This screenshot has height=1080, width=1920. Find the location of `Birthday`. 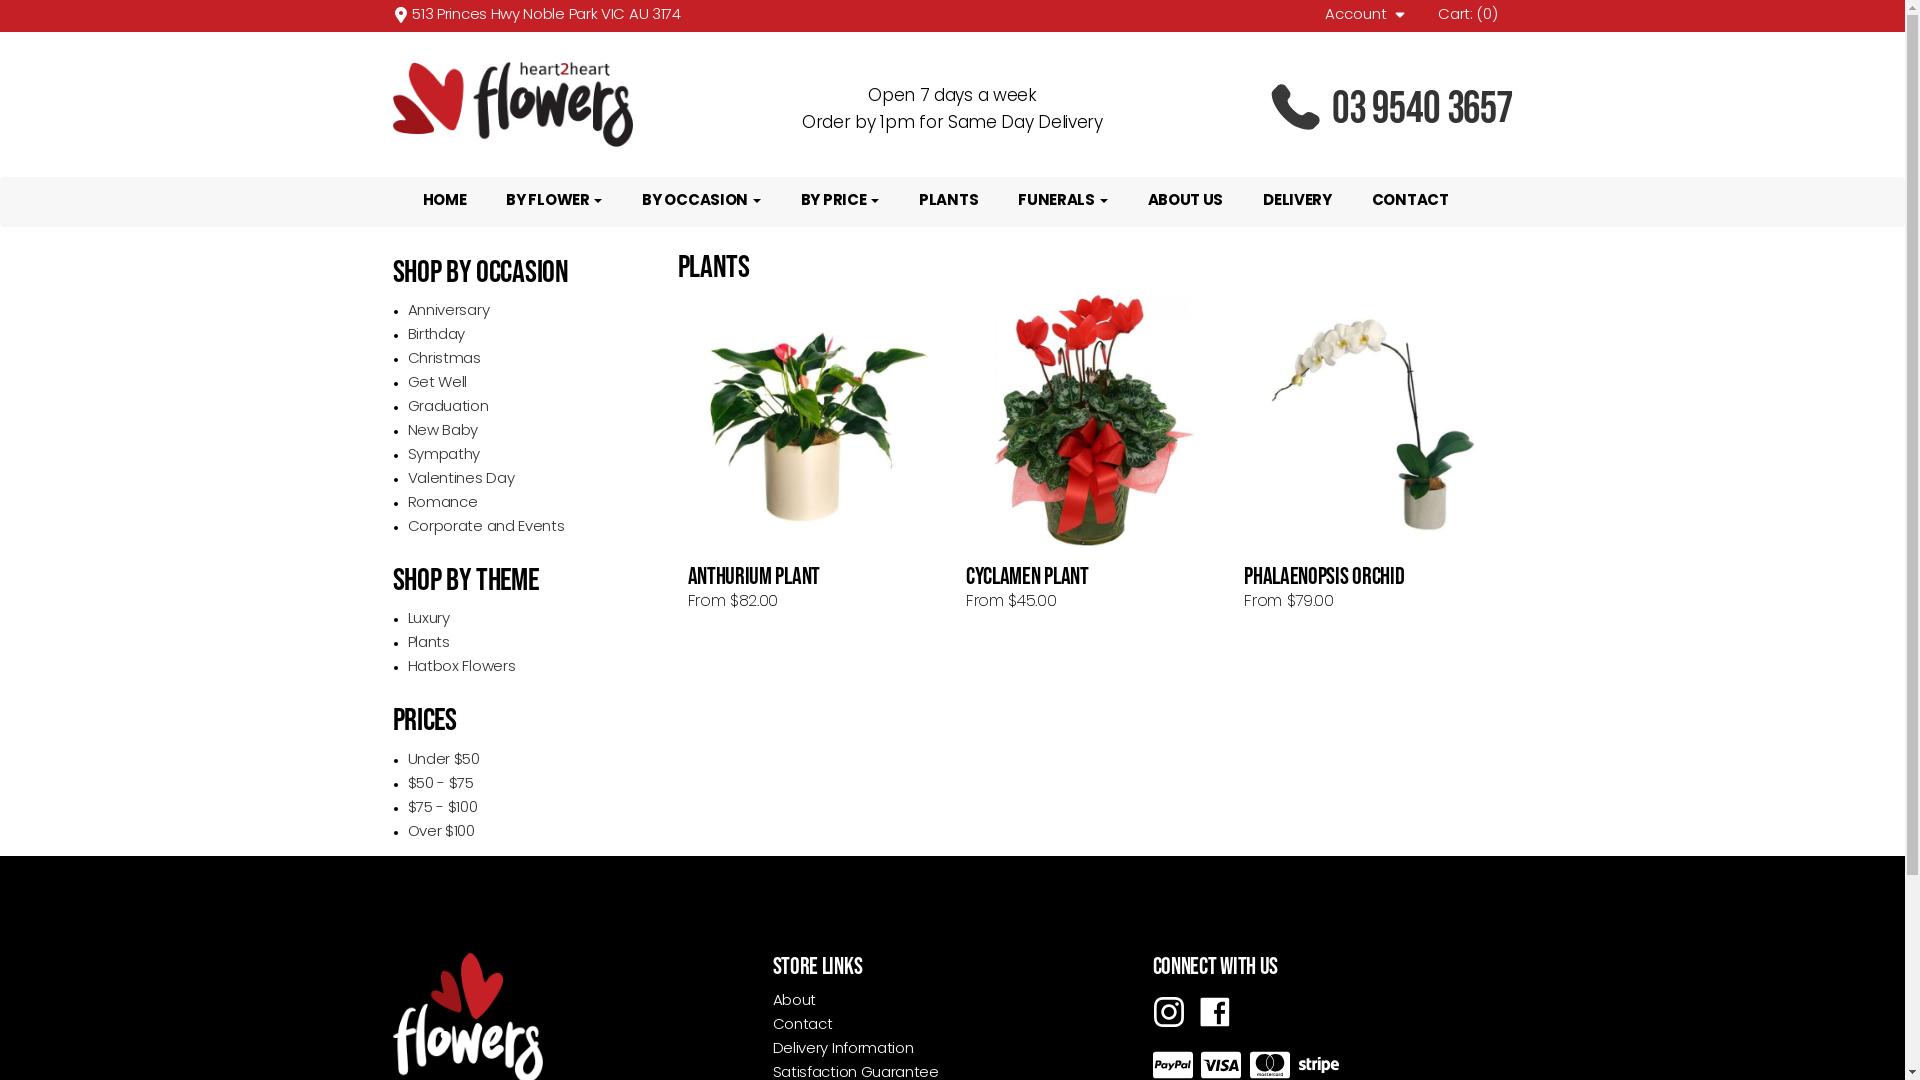

Birthday is located at coordinates (437, 336).